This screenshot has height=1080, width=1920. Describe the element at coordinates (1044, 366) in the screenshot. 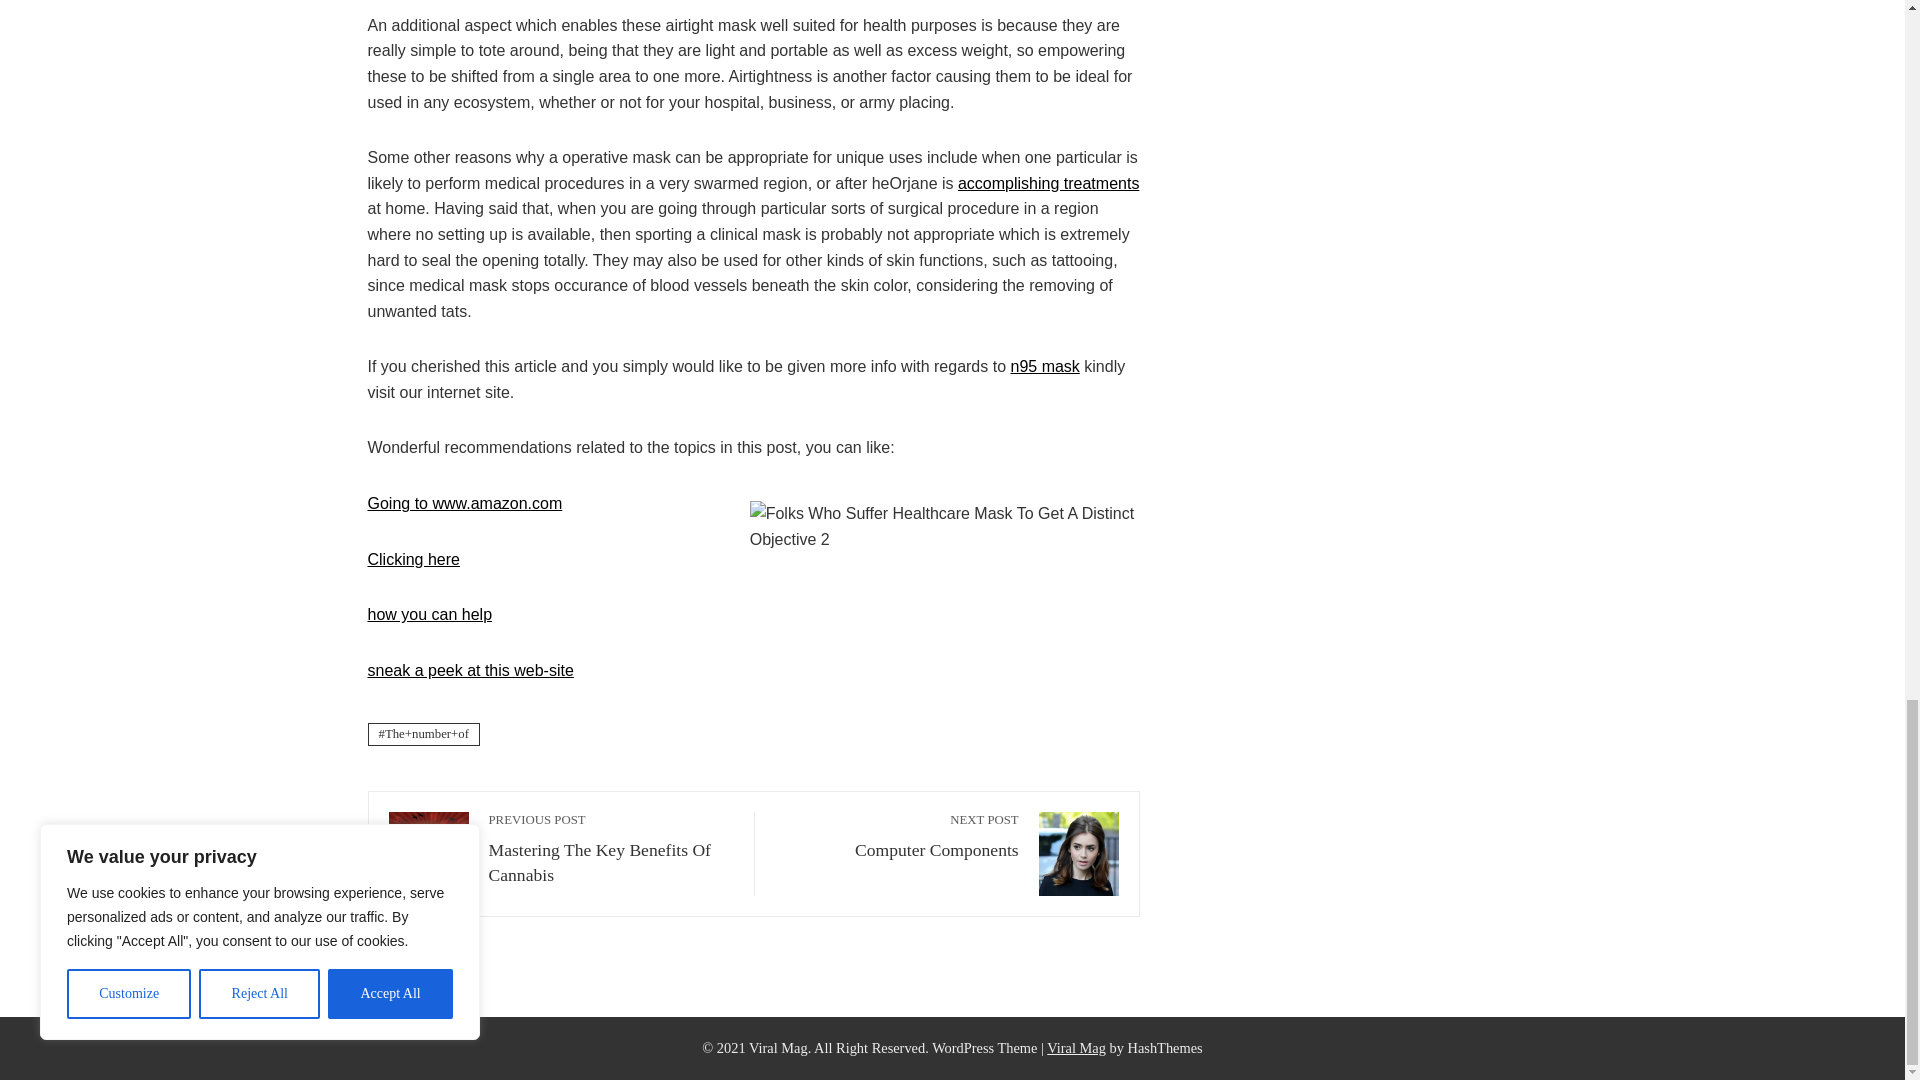

I see `Clicking here` at that location.